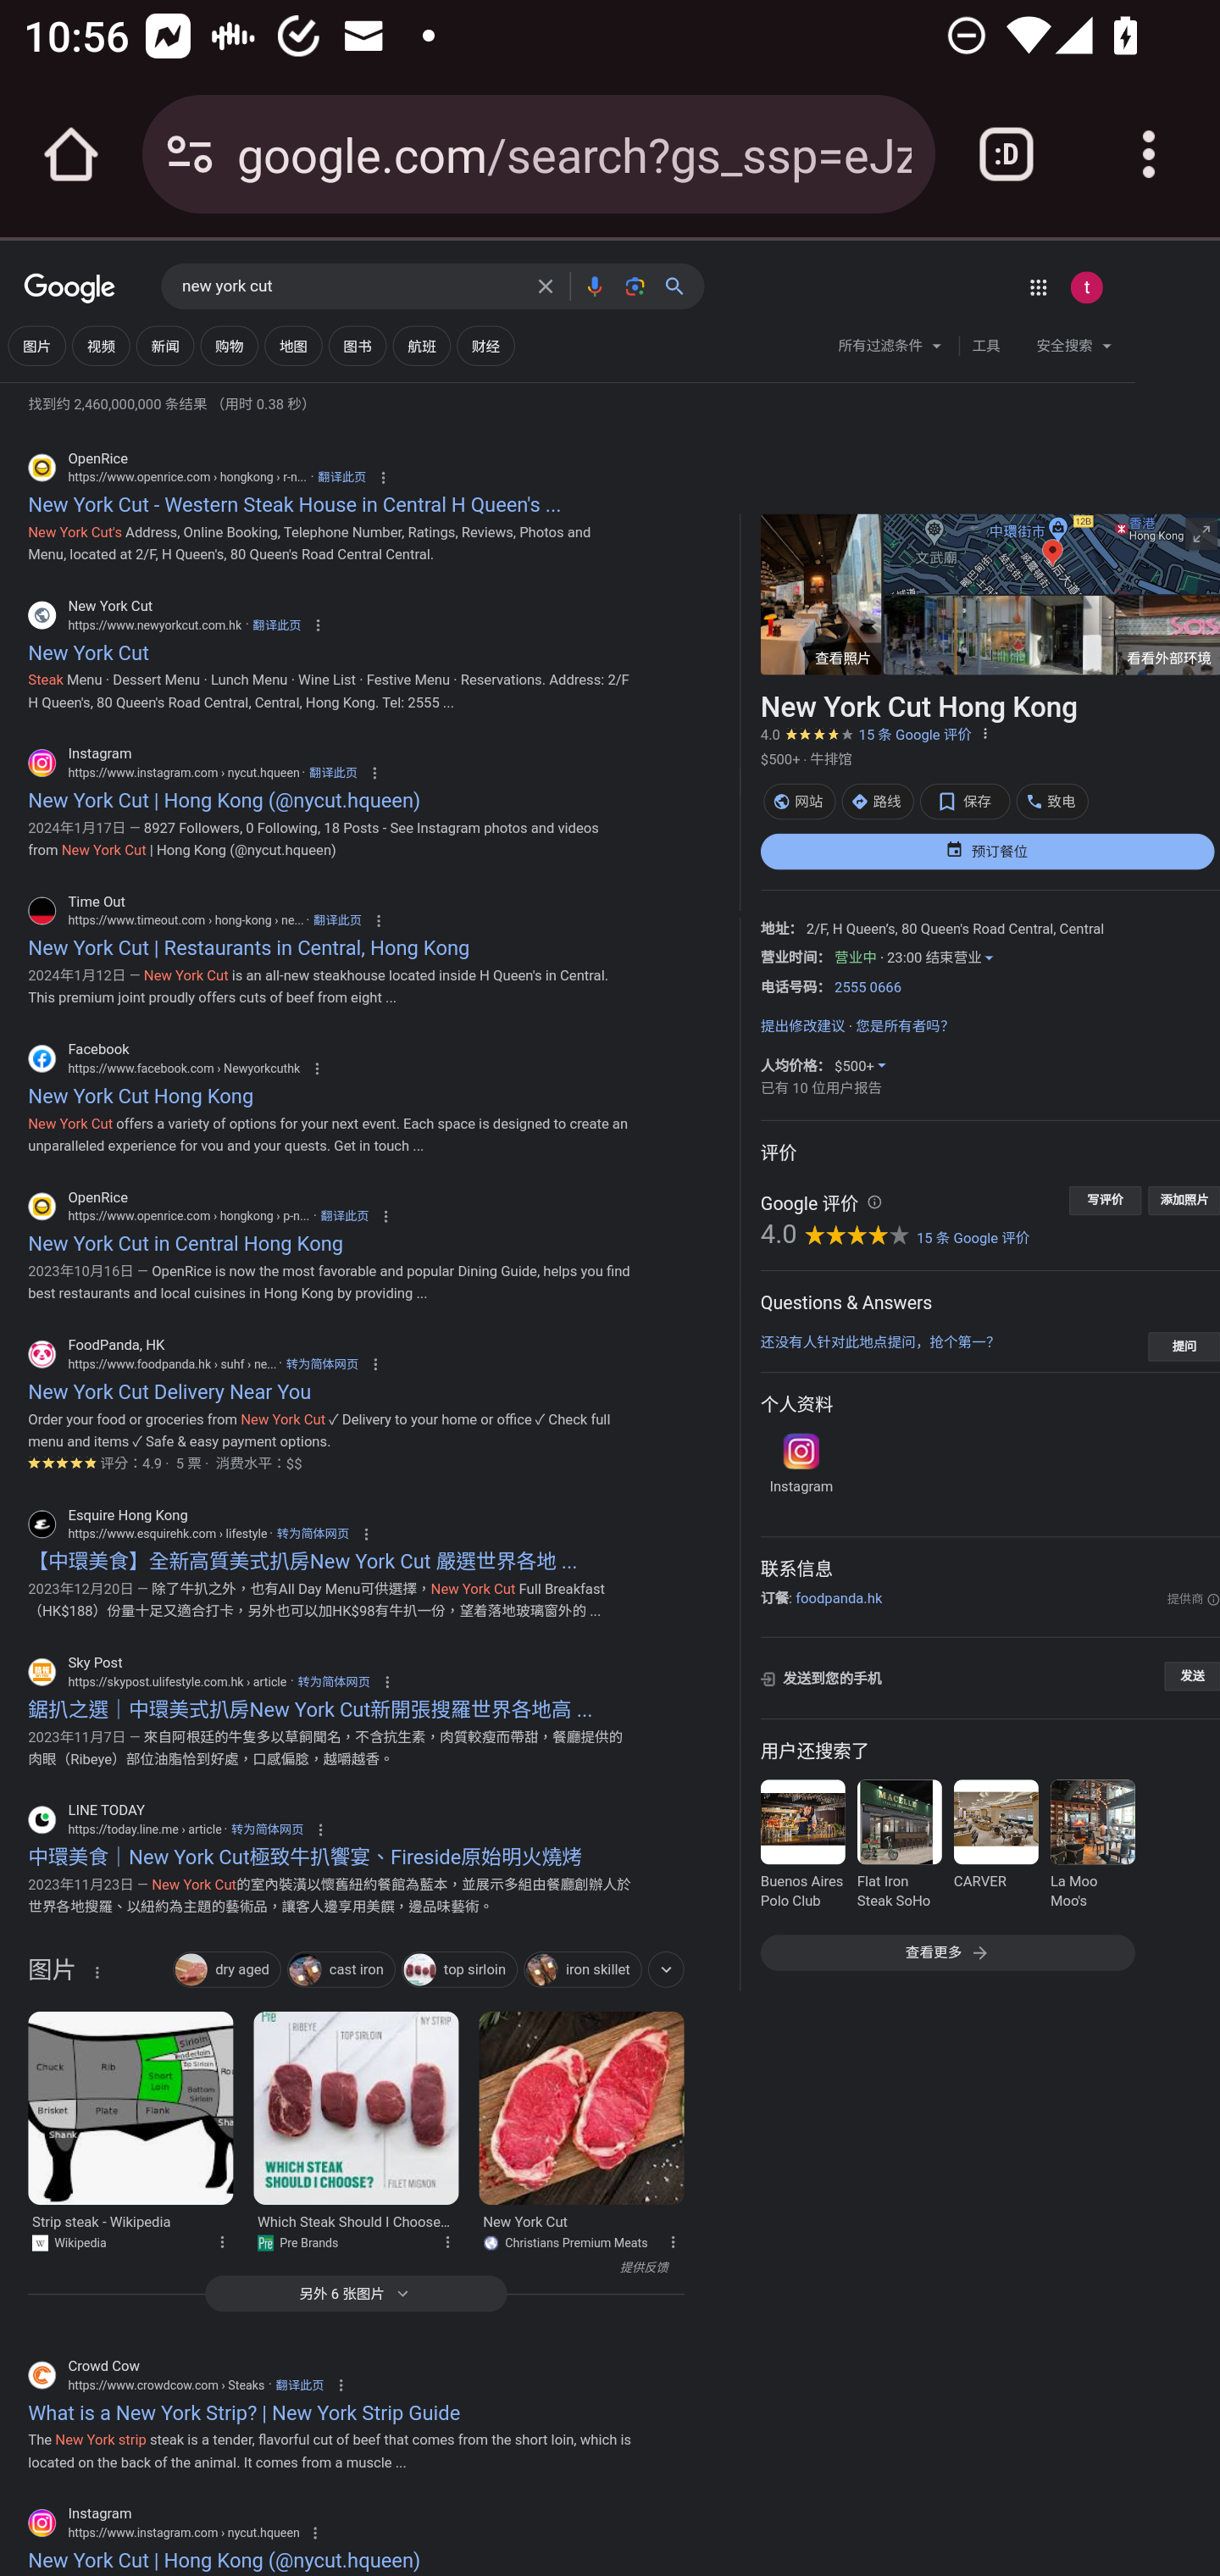  Describe the element at coordinates (801, 1026) in the screenshot. I see `提出修改建议` at that location.